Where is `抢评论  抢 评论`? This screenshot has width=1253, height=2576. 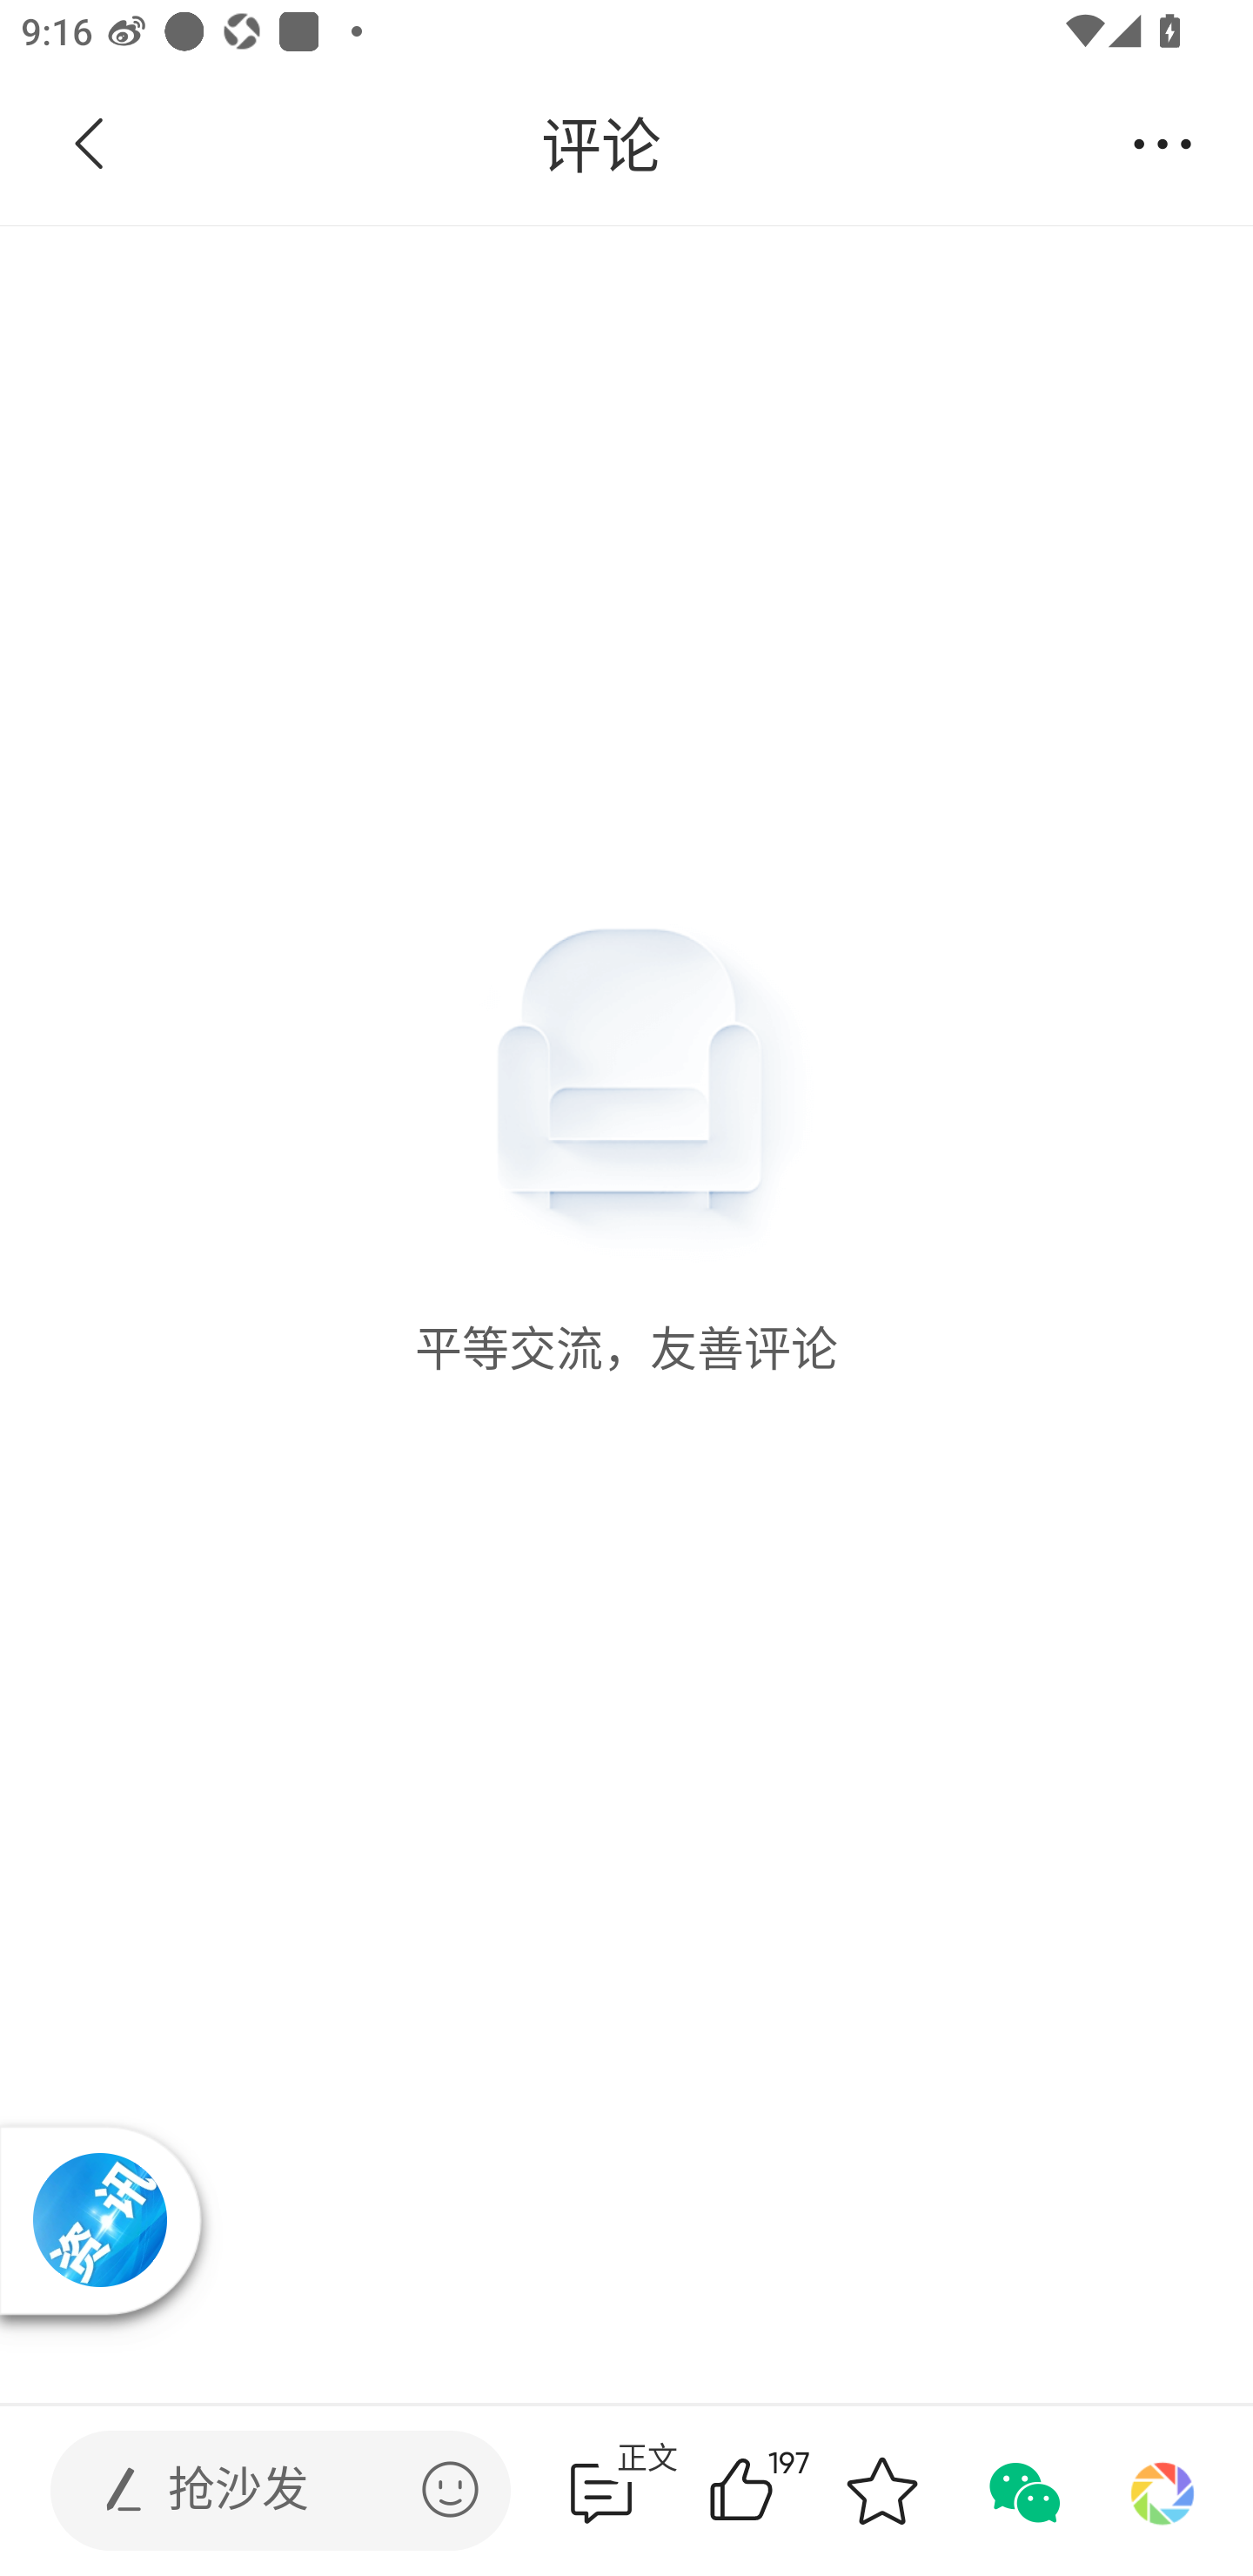 抢评论  抢 评论 is located at coordinates (601, 2491).